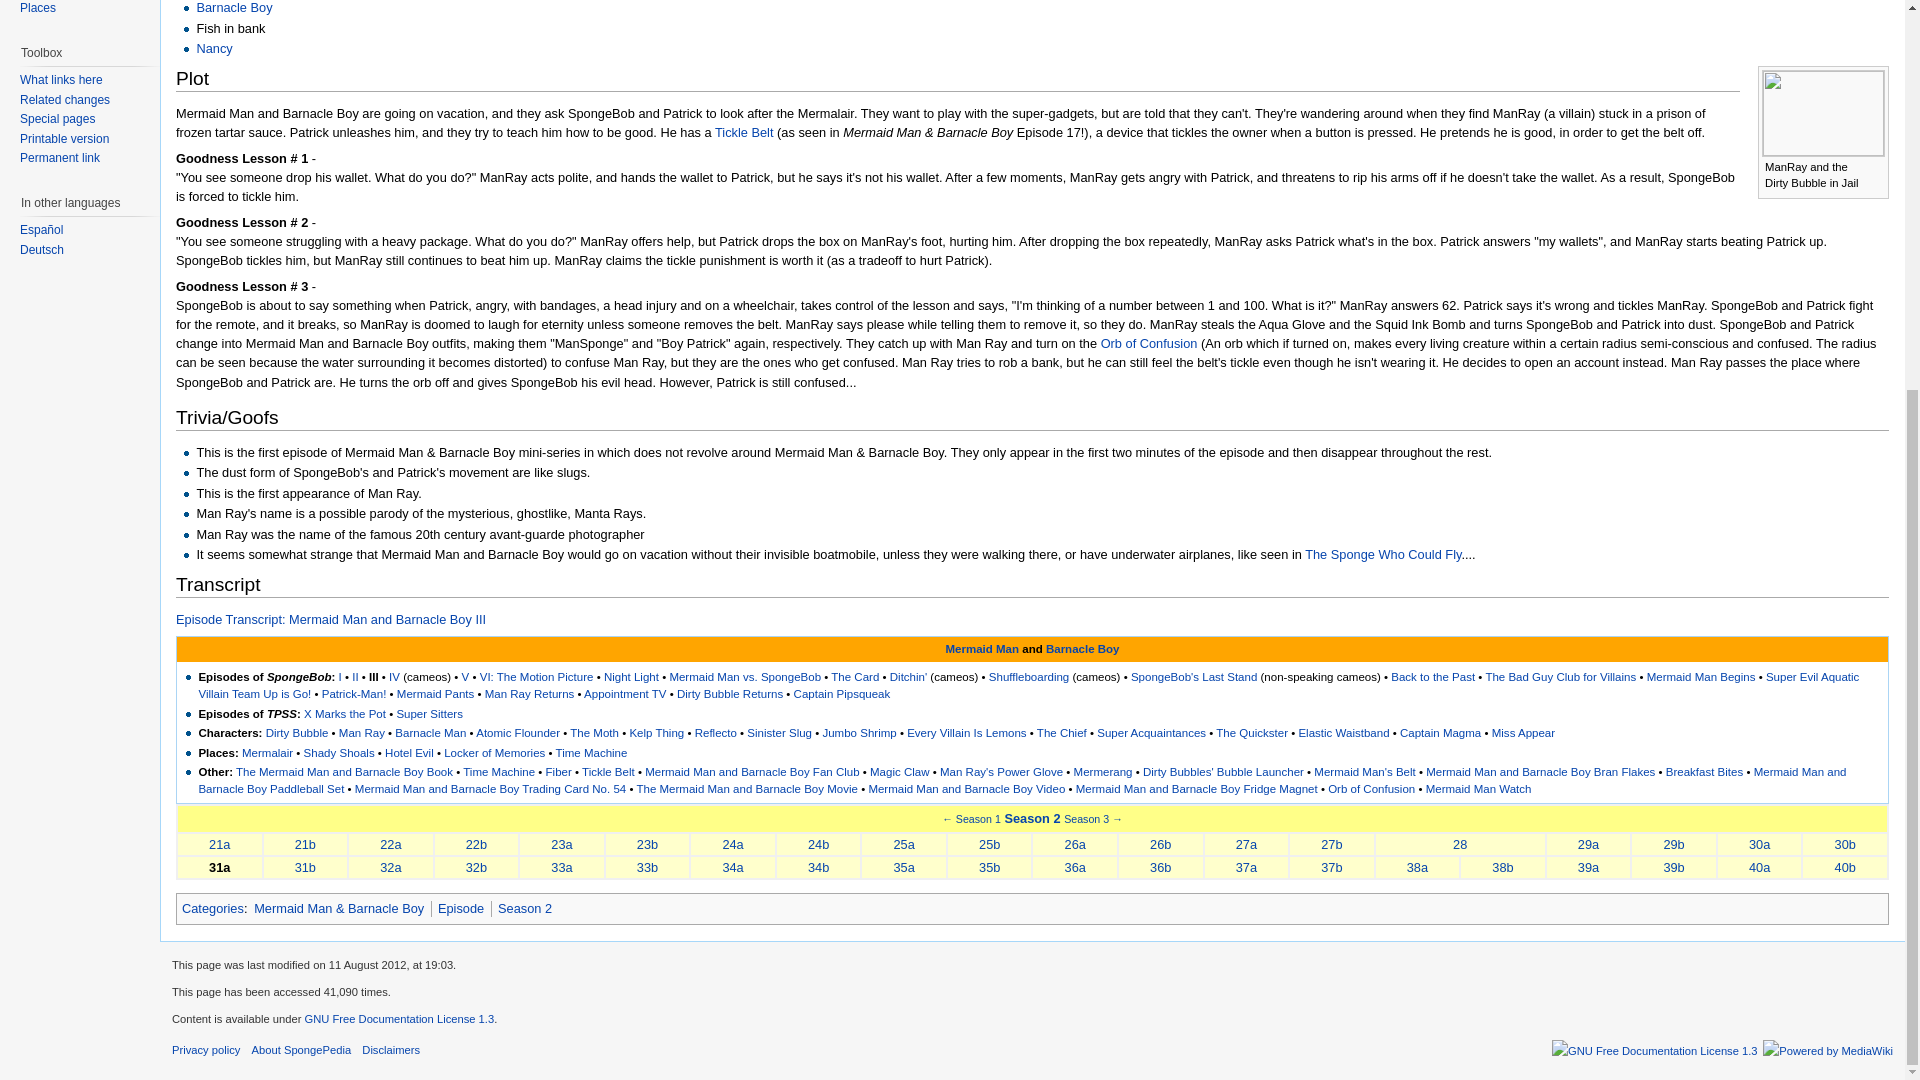  What do you see at coordinates (1383, 554) in the screenshot?
I see `The Sponge Who Could Fly` at bounding box center [1383, 554].